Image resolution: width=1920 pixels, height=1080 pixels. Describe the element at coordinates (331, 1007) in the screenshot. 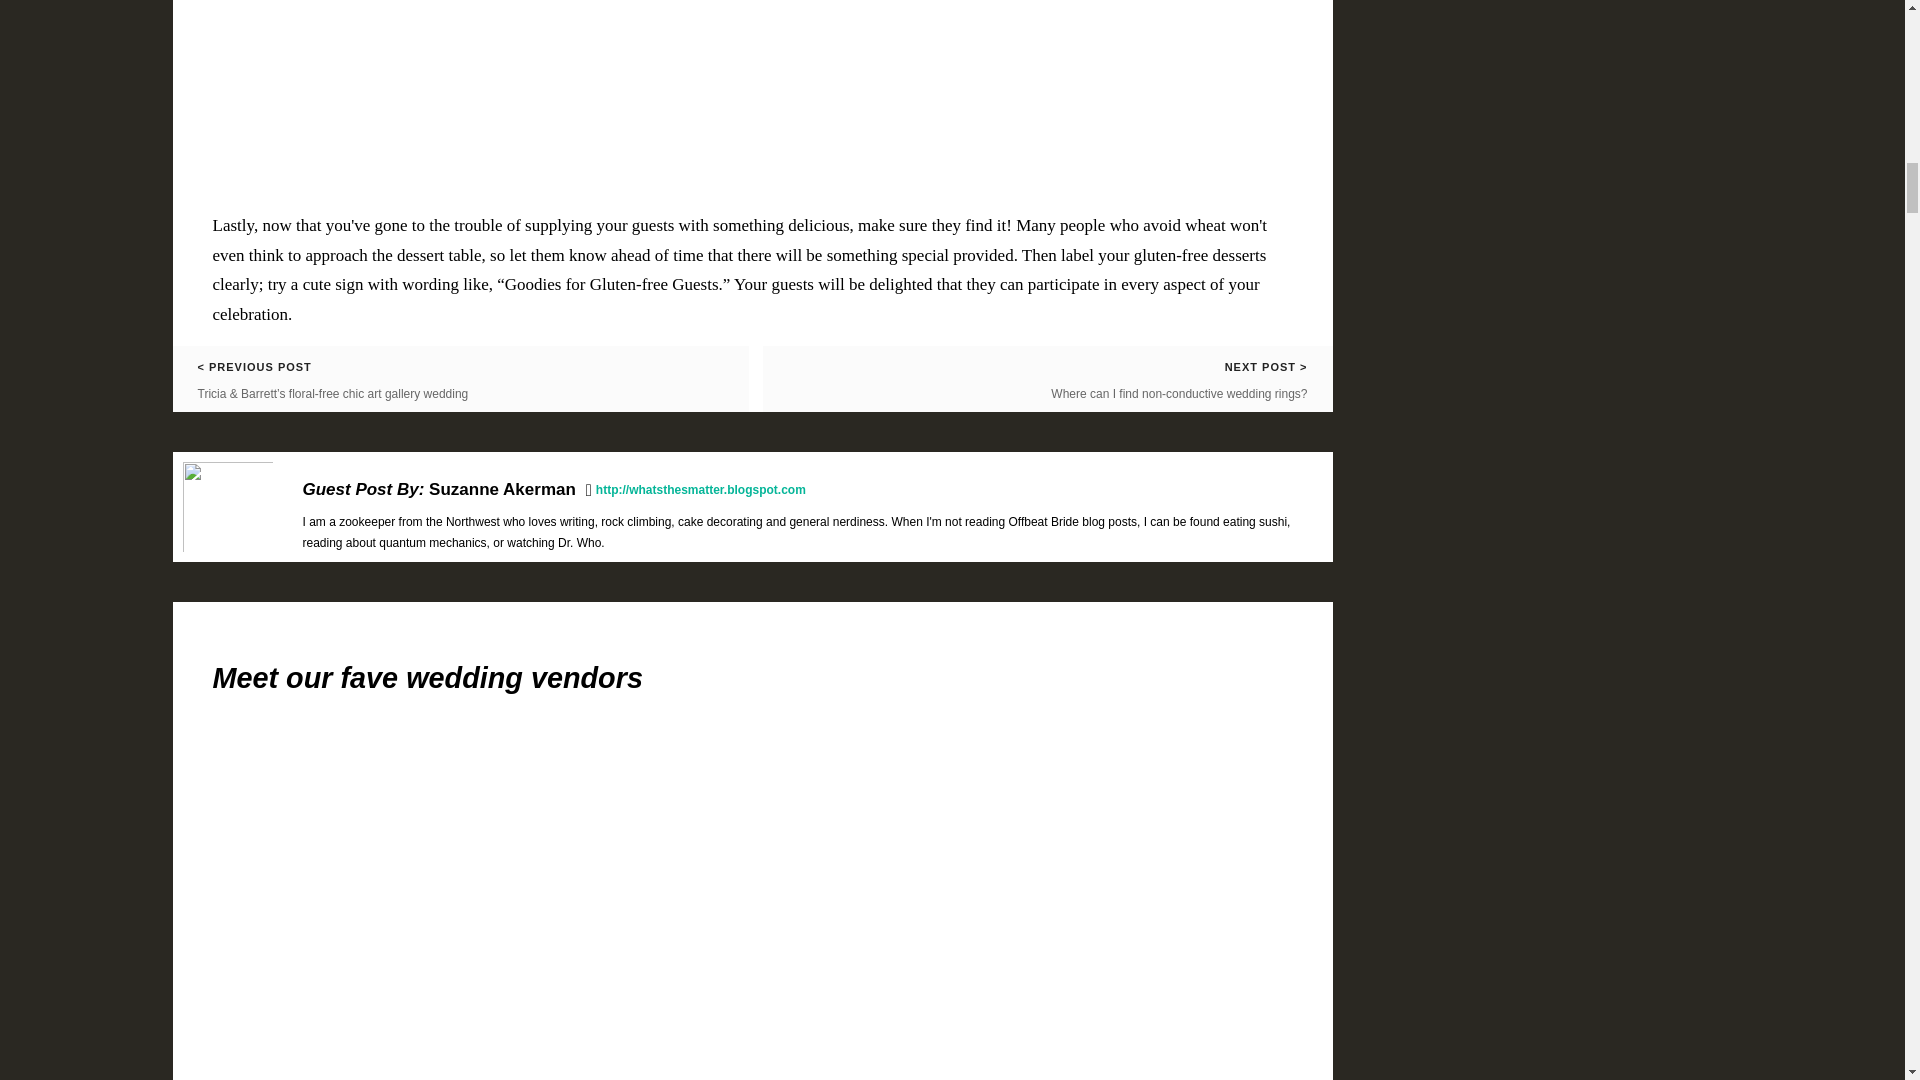

I see `WULGARIA STORE` at that location.